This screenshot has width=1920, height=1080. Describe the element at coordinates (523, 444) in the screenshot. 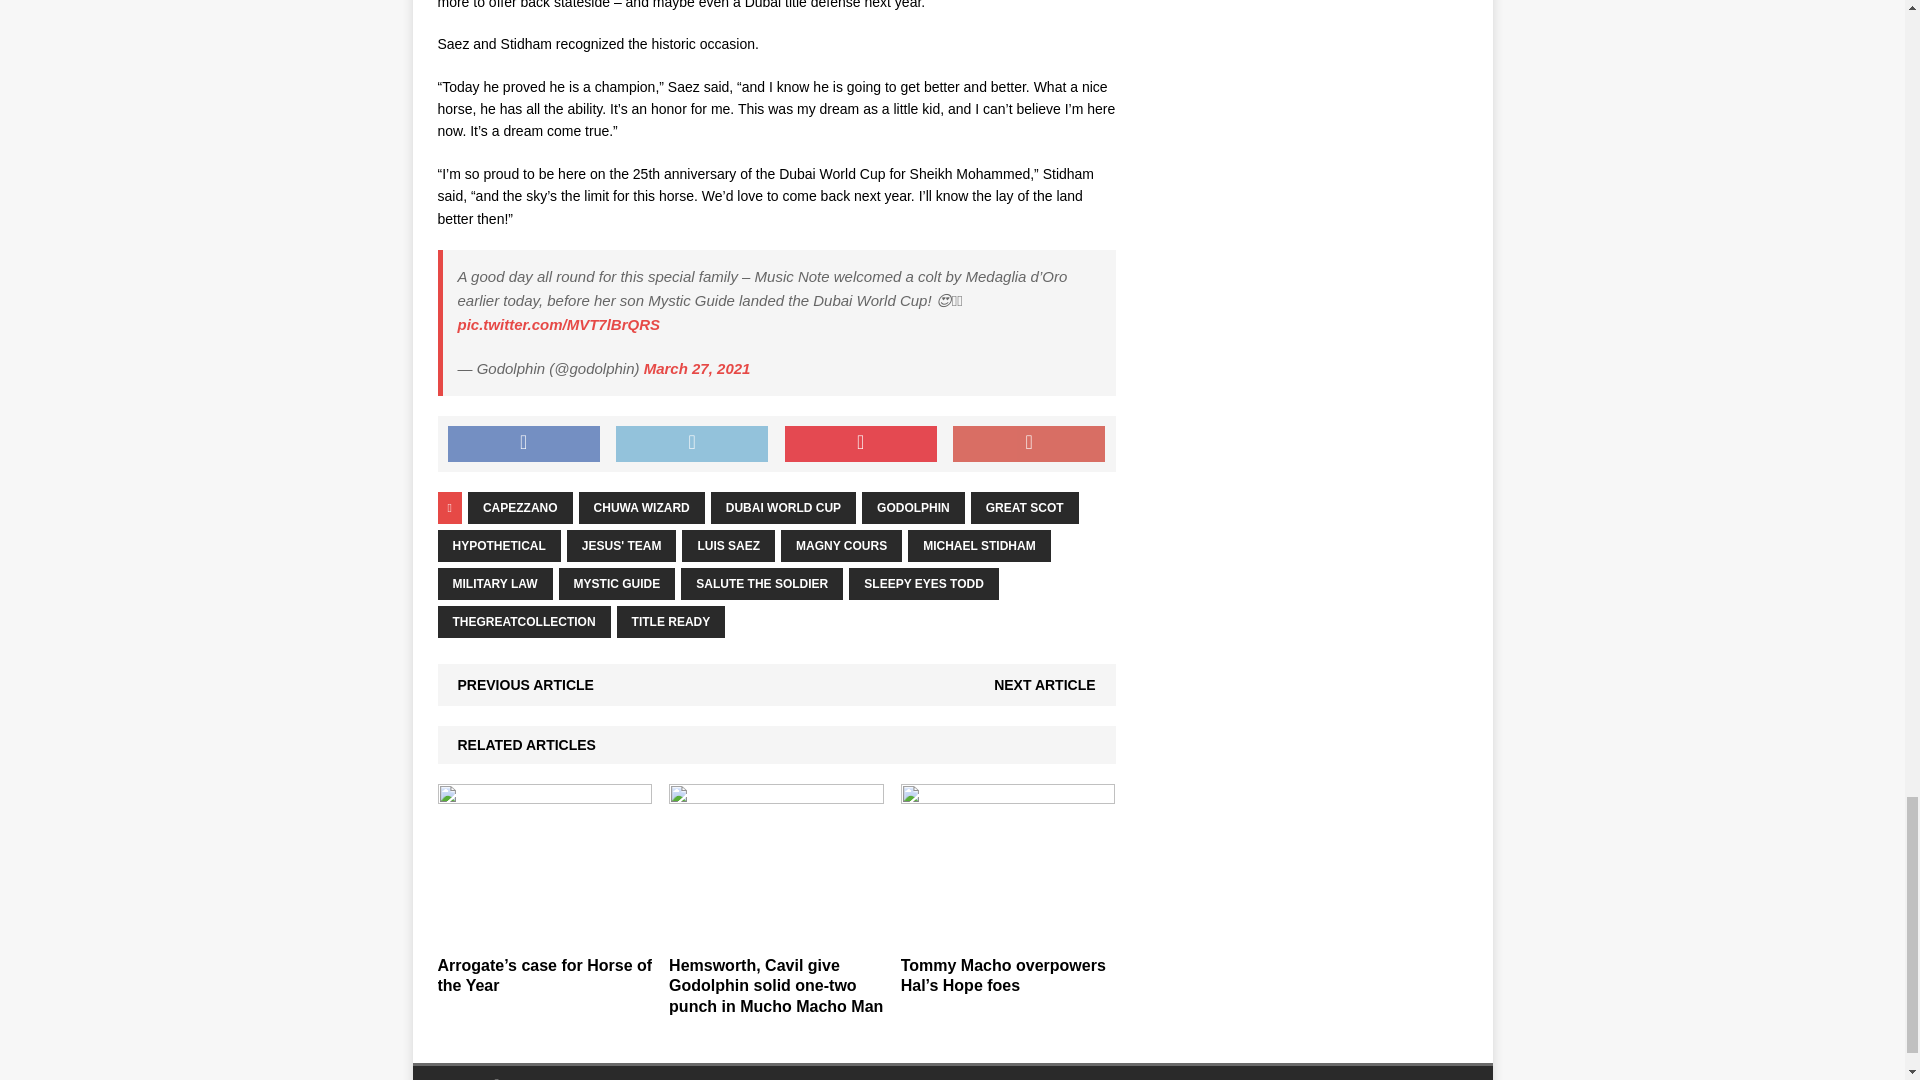

I see `Share on Facebook` at that location.